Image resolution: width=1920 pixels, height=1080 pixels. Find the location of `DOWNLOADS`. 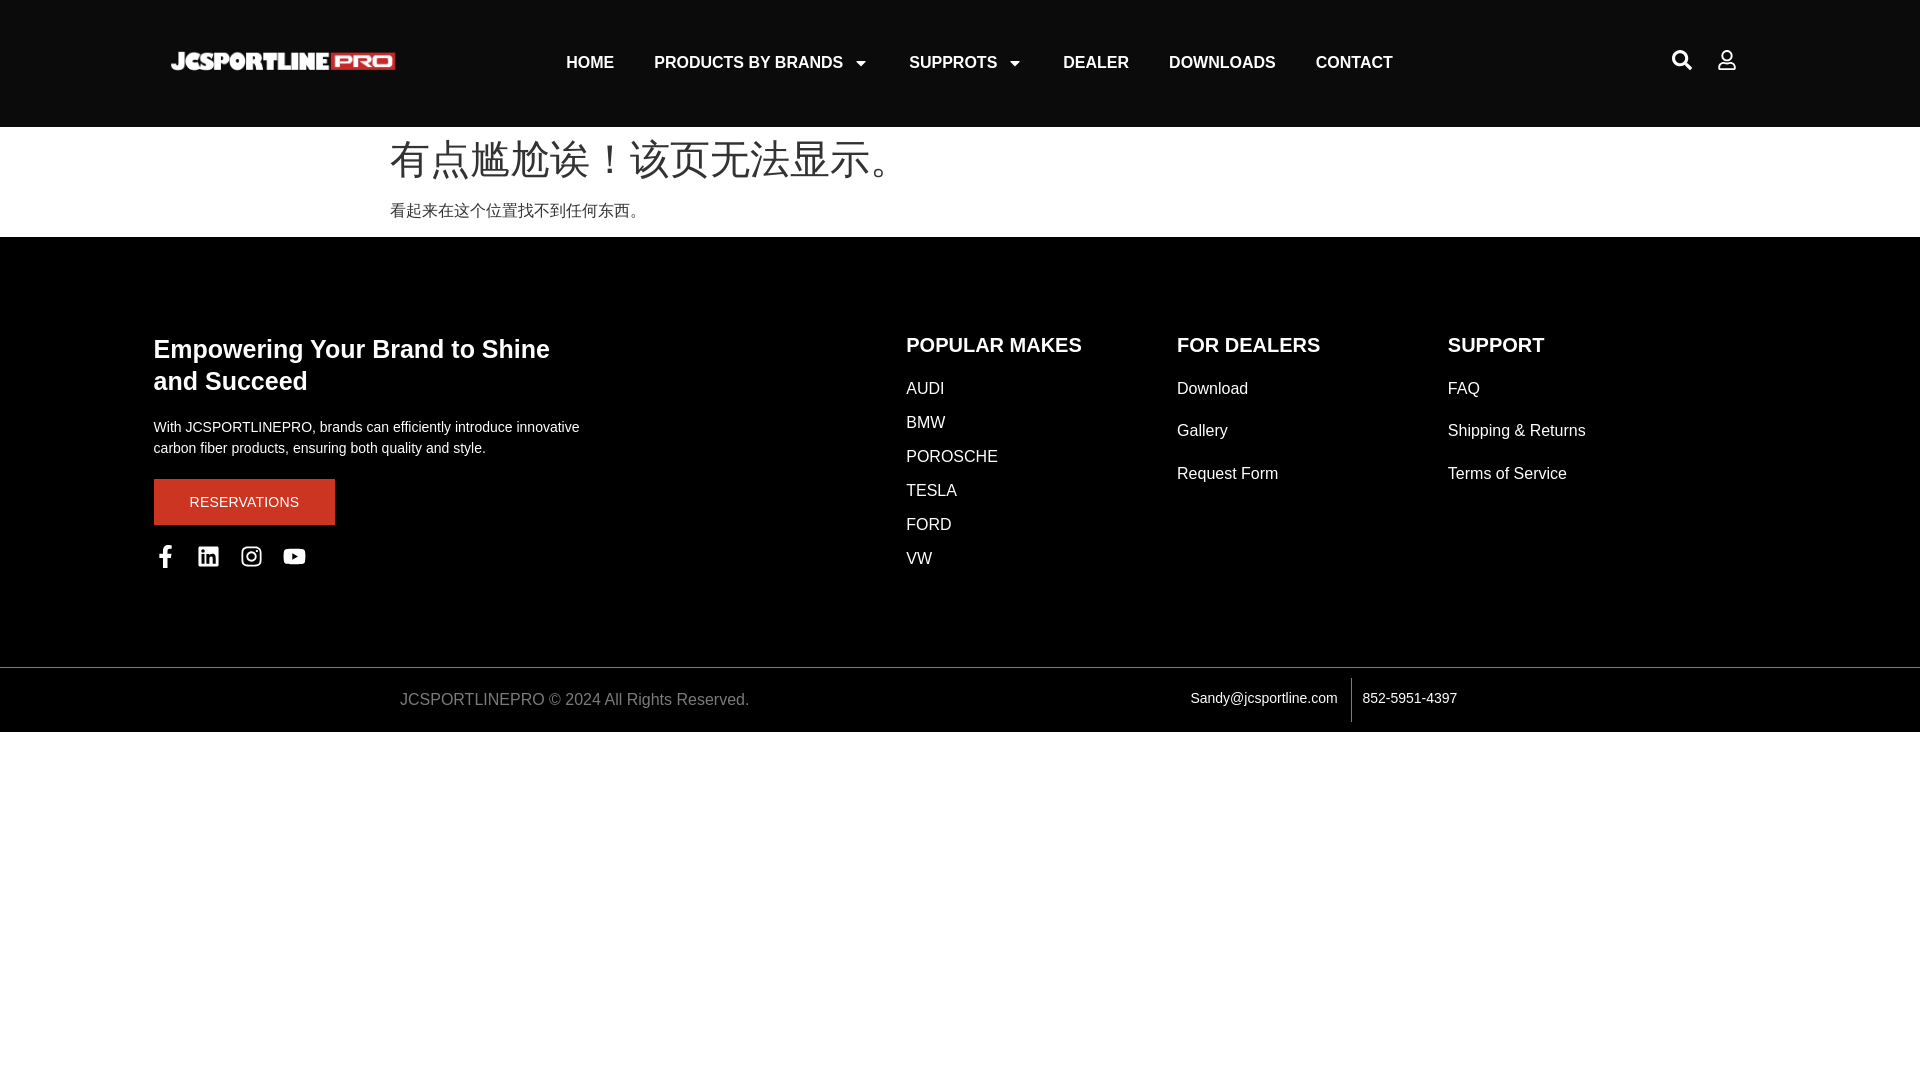

DOWNLOADS is located at coordinates (1222, 62).